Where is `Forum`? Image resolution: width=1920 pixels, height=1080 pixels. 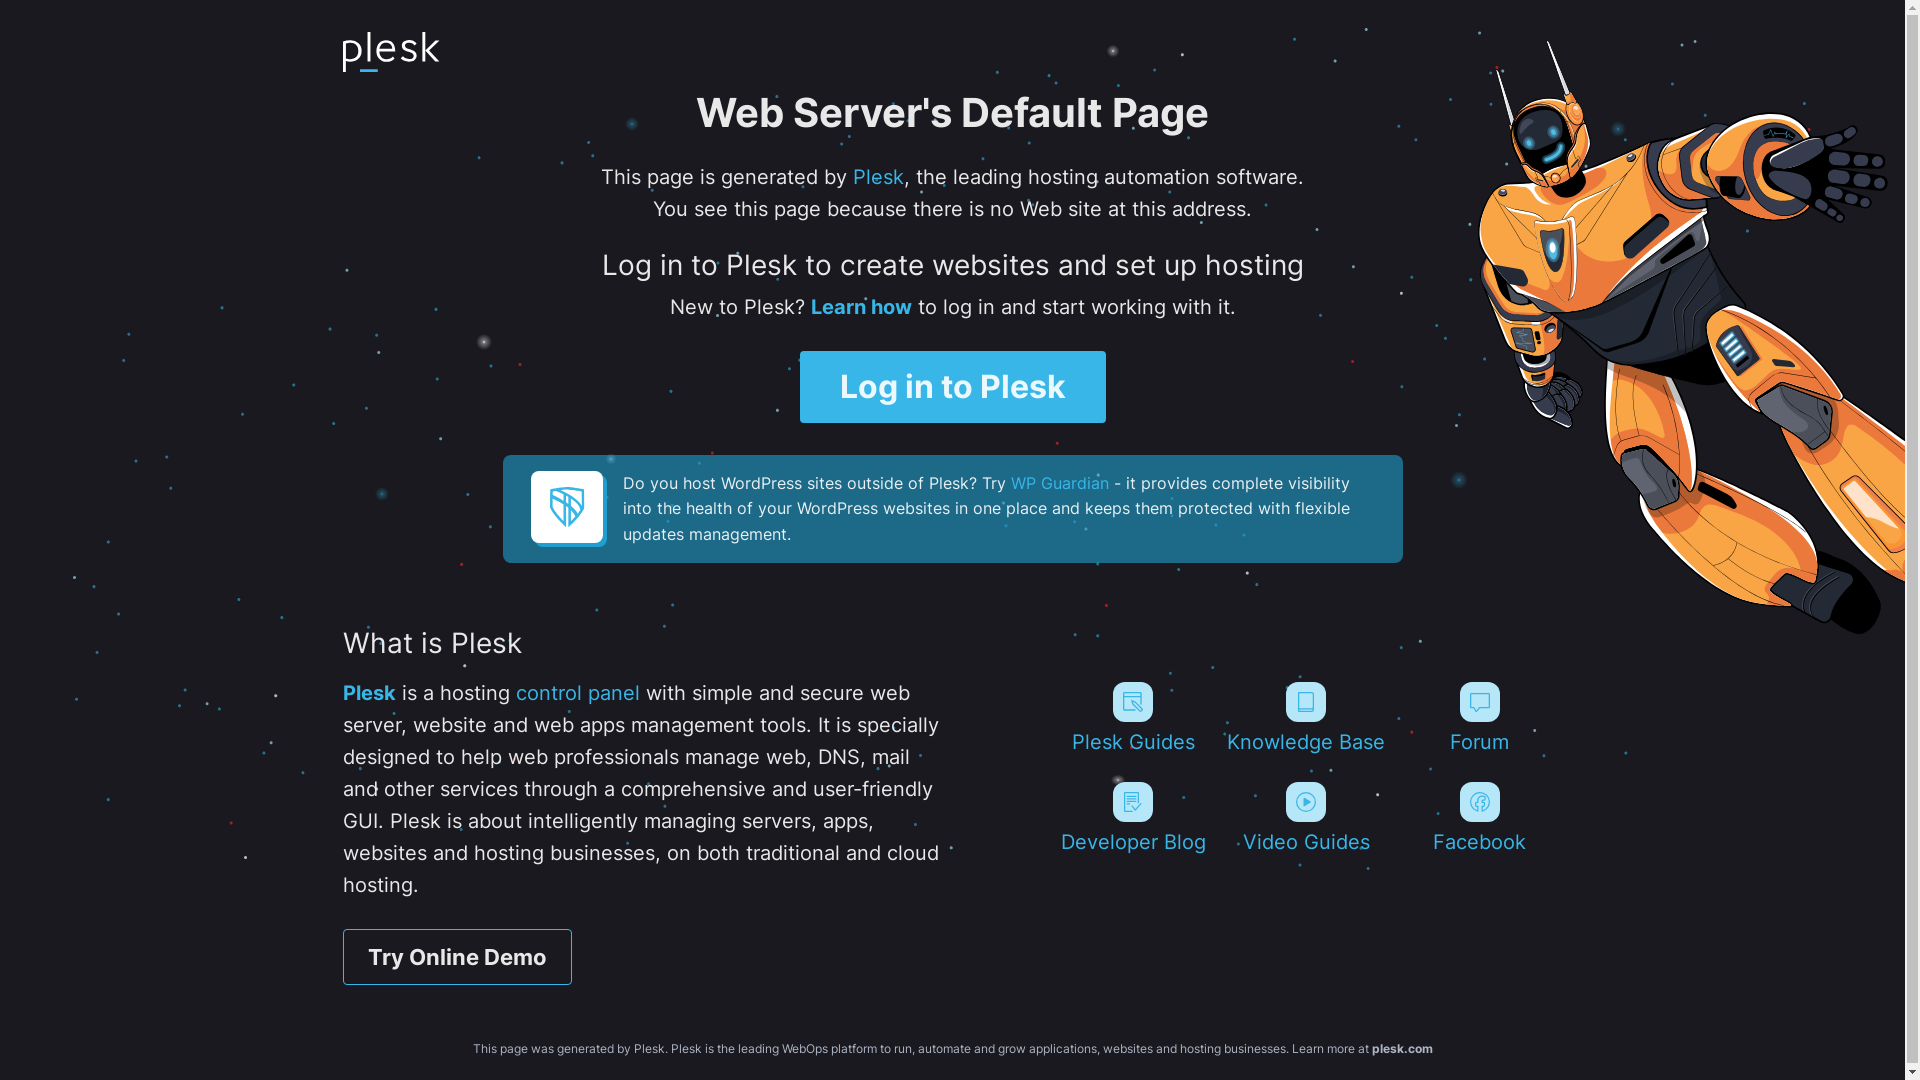 Forum is located at coordinates (1480, 718).